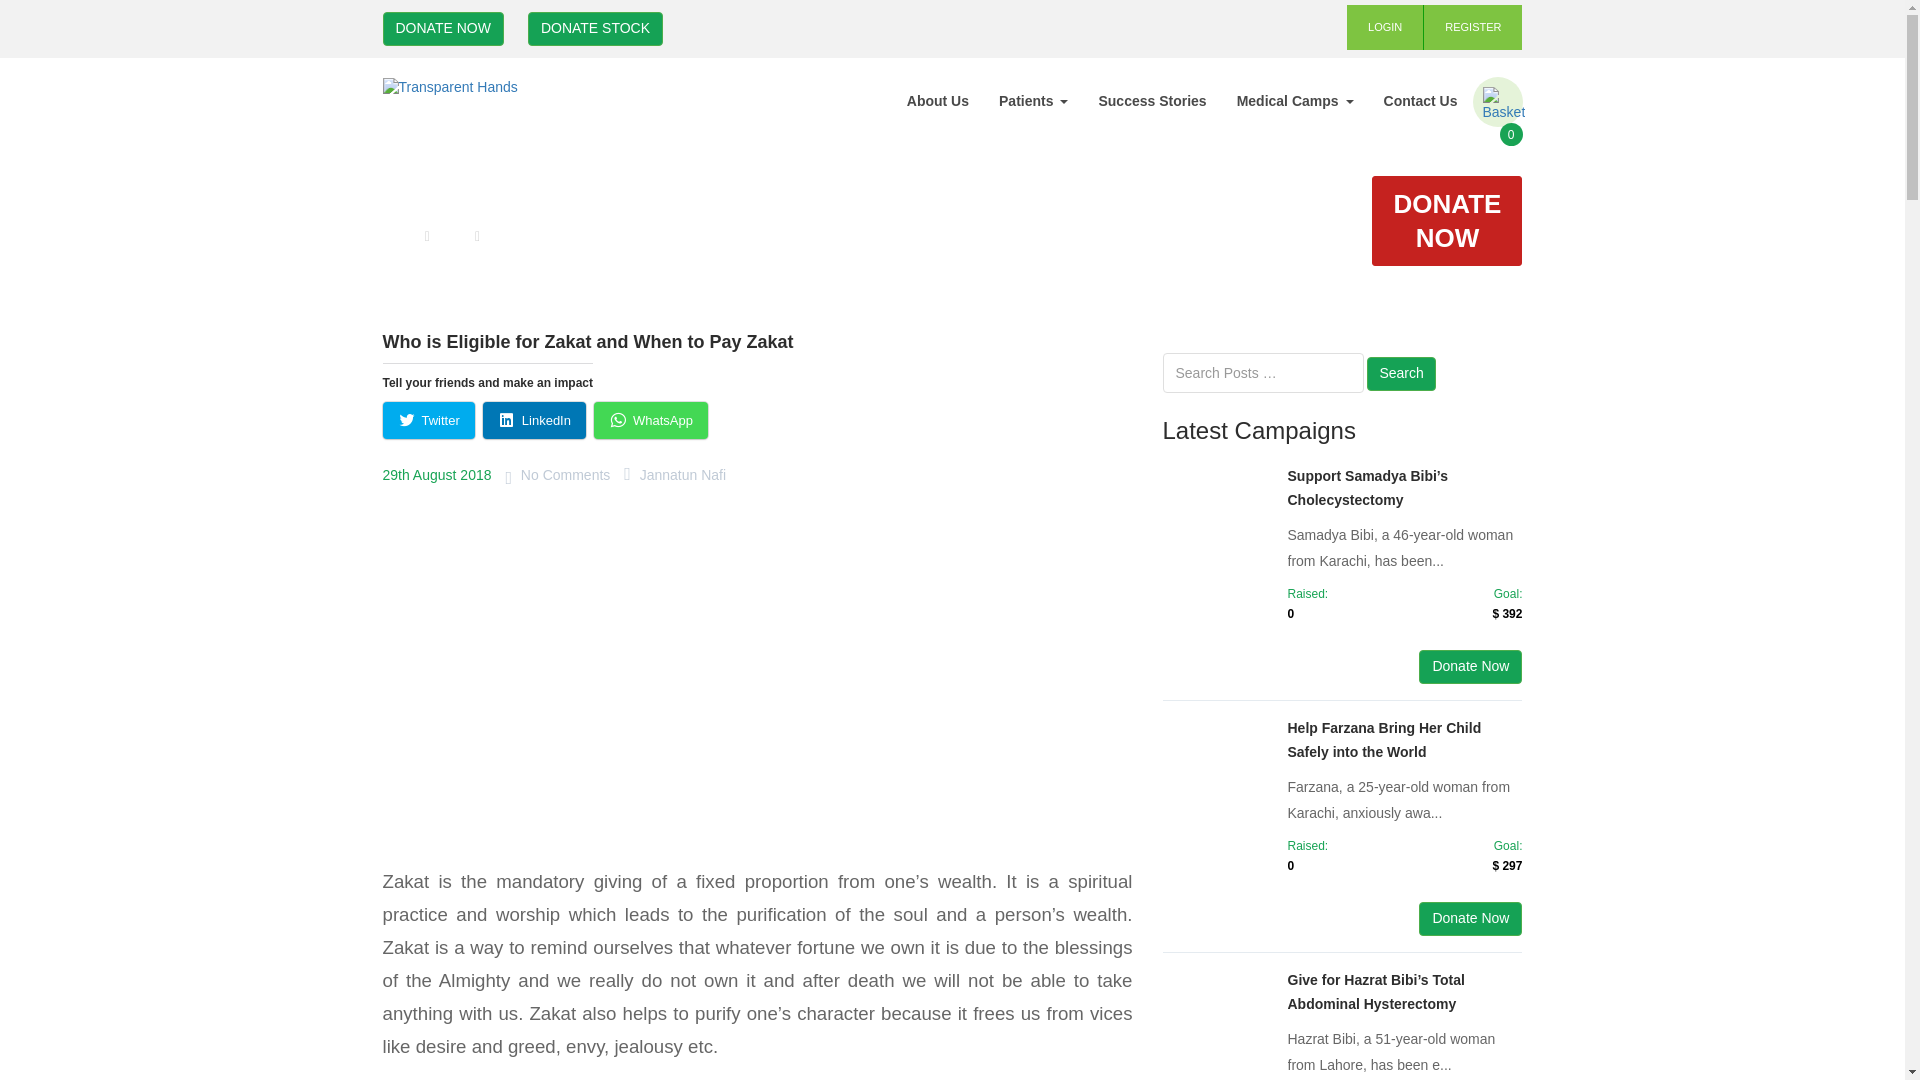  I want to click on DONATE NOW, so click(1447, 220).